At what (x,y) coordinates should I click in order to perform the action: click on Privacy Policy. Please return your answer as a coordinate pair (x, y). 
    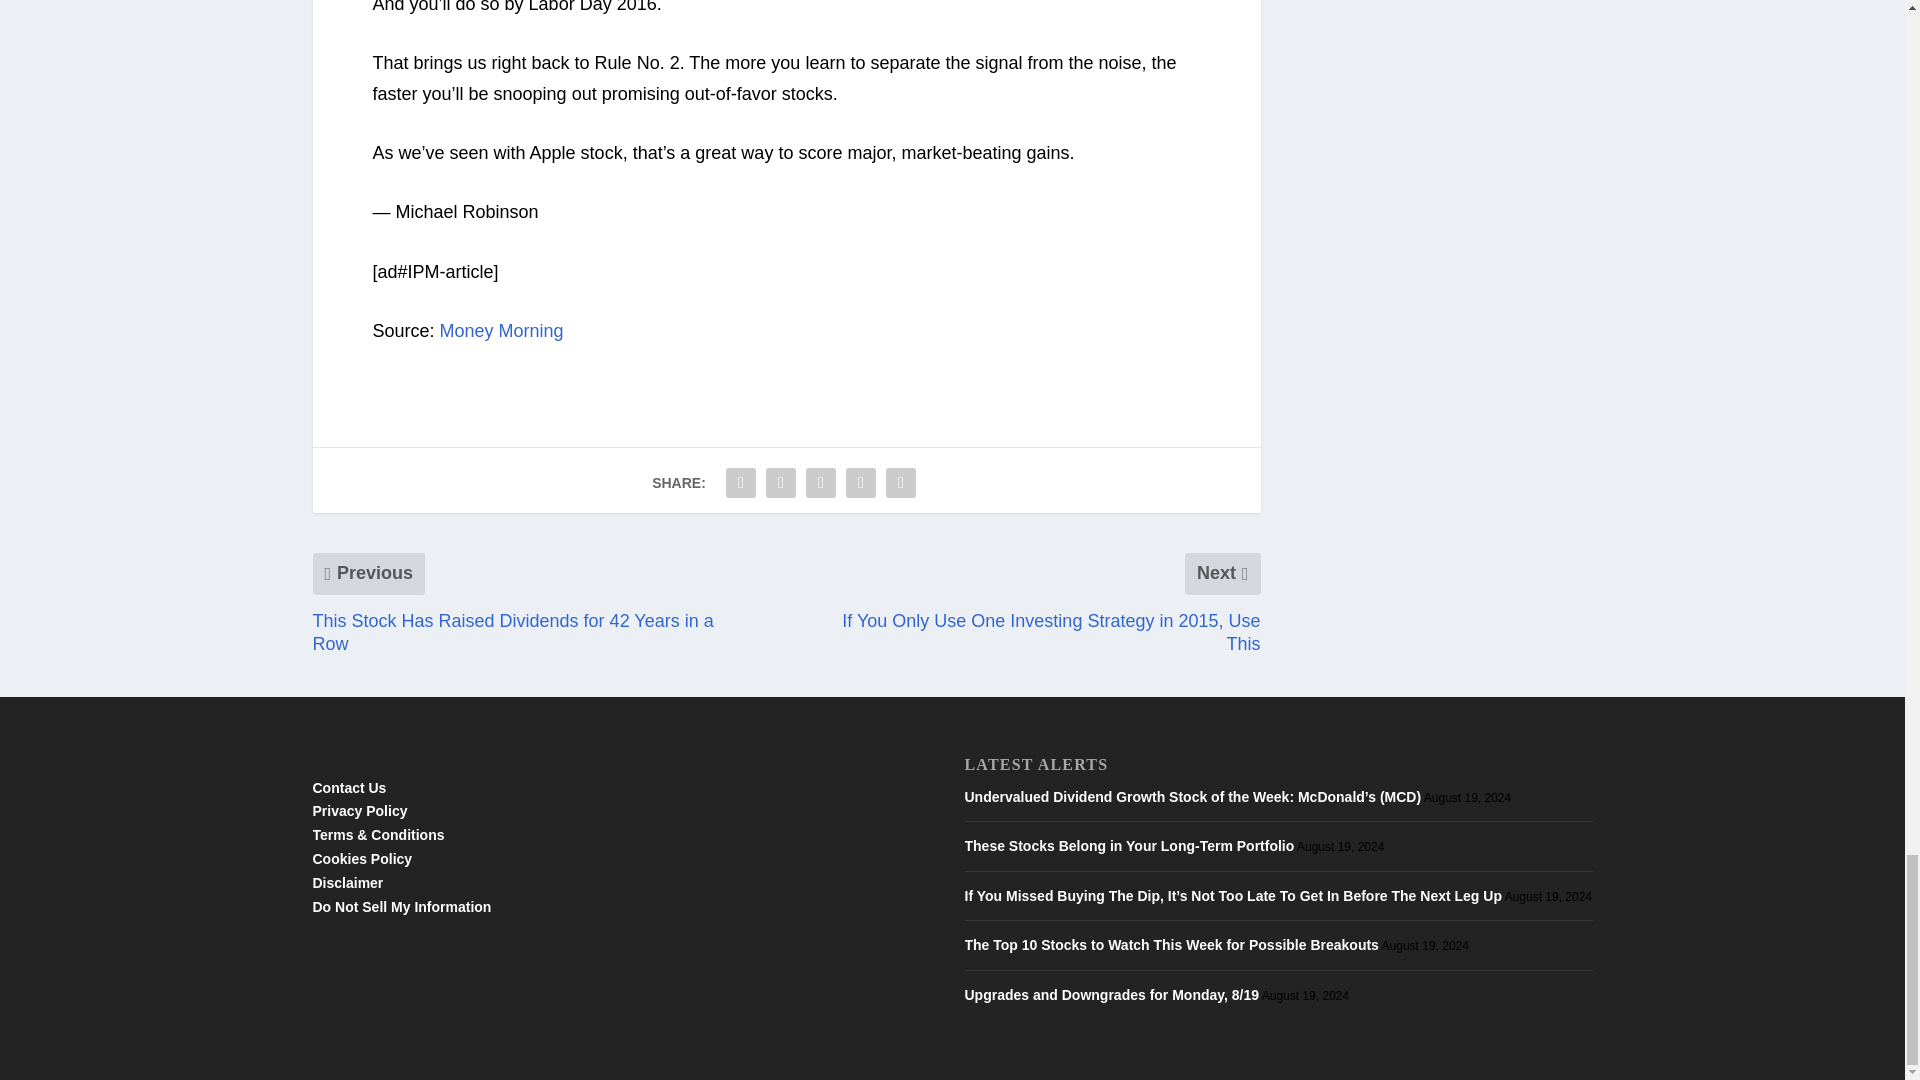
    Looking at the image, I should click on (359, 810).